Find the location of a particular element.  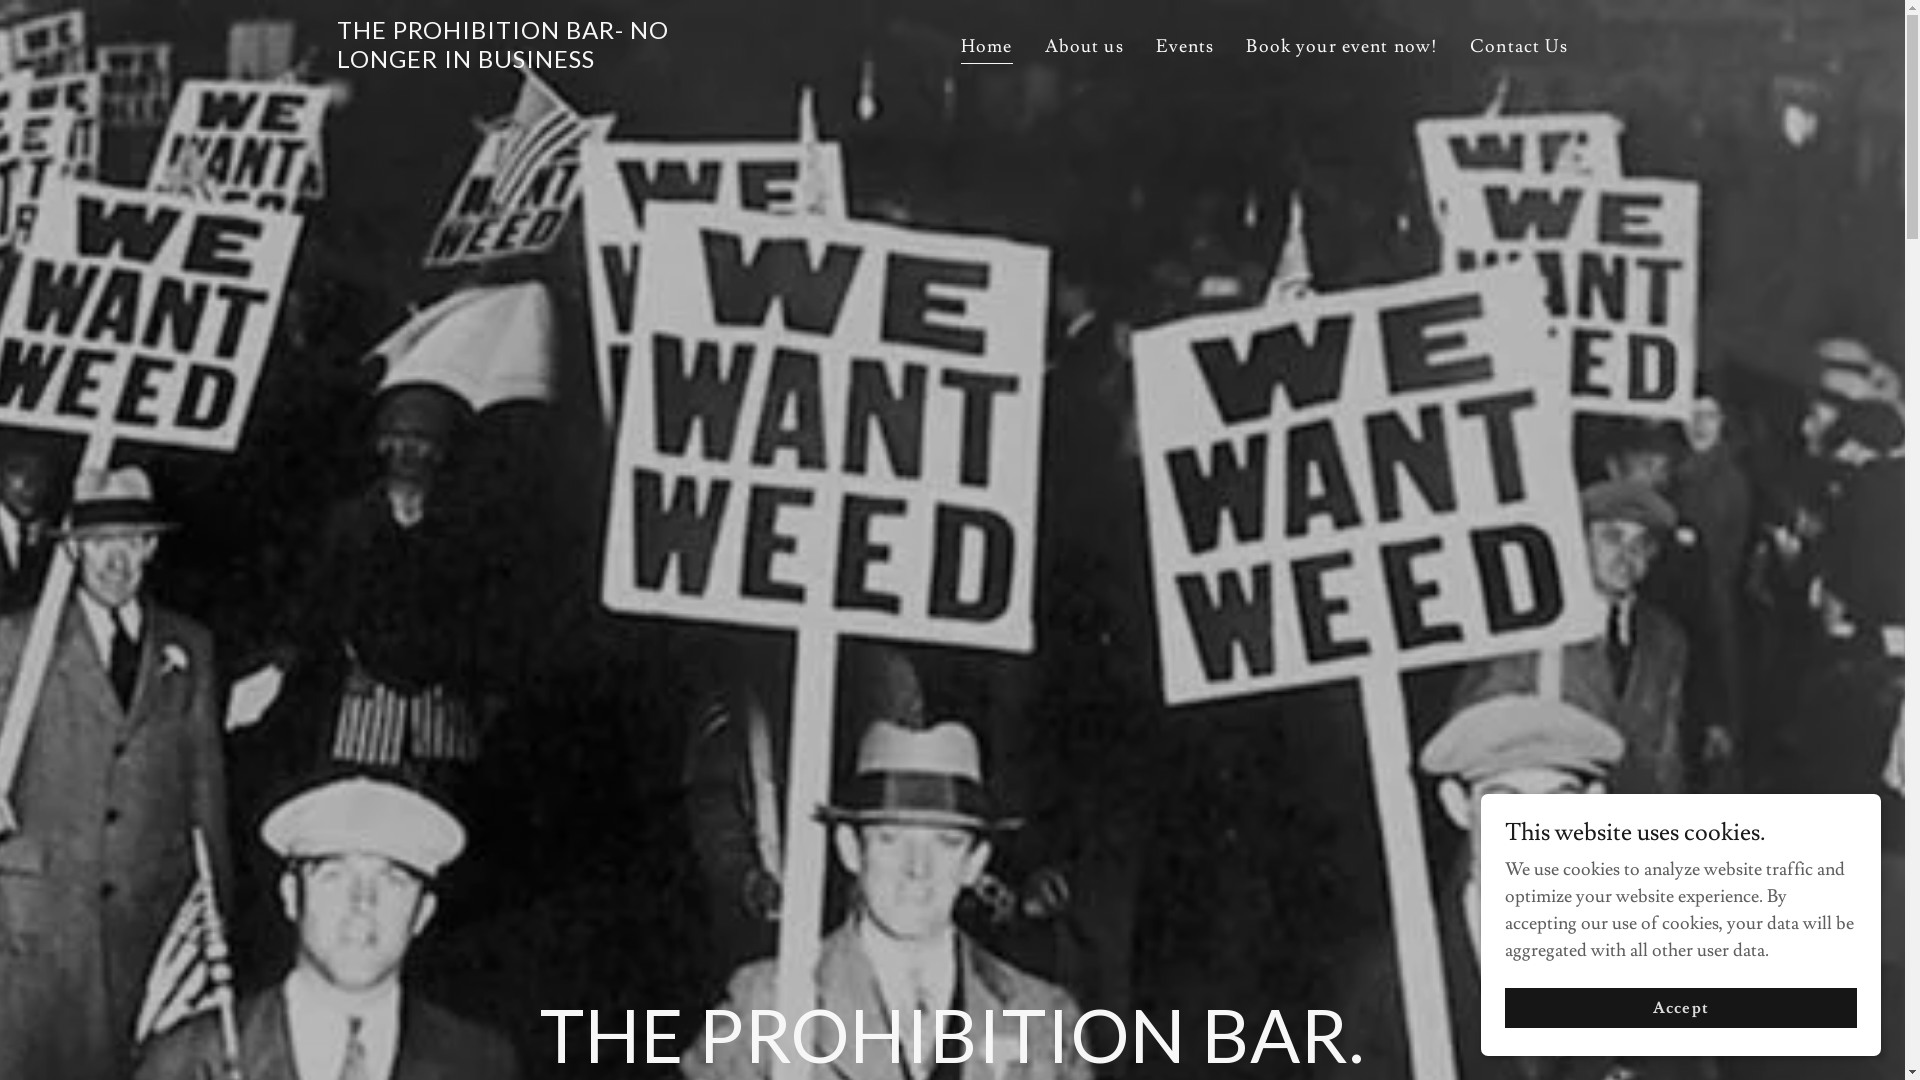

THE PROHIBITION BAR- NO LONGER IN BUSINESS is located at coordinates (552, 62).